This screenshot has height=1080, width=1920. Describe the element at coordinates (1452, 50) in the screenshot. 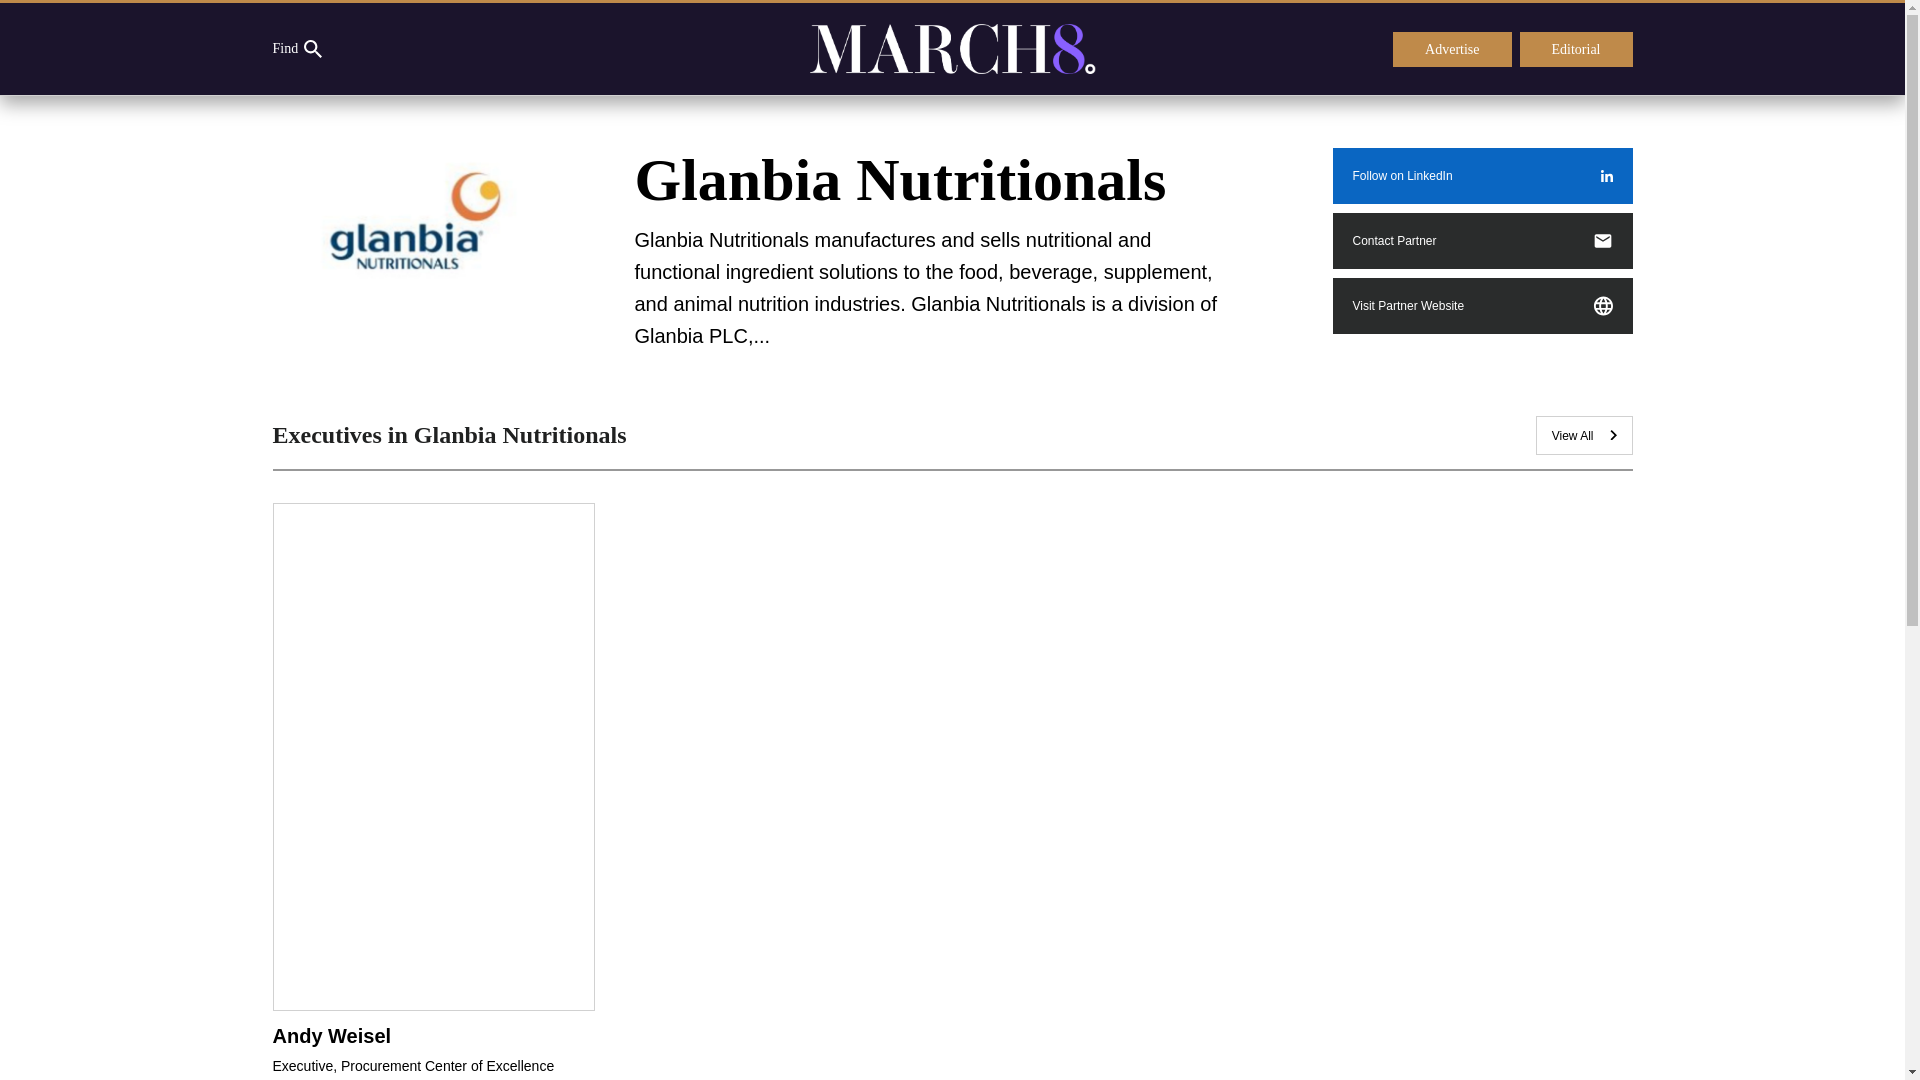

I see `Advertise` at that location.